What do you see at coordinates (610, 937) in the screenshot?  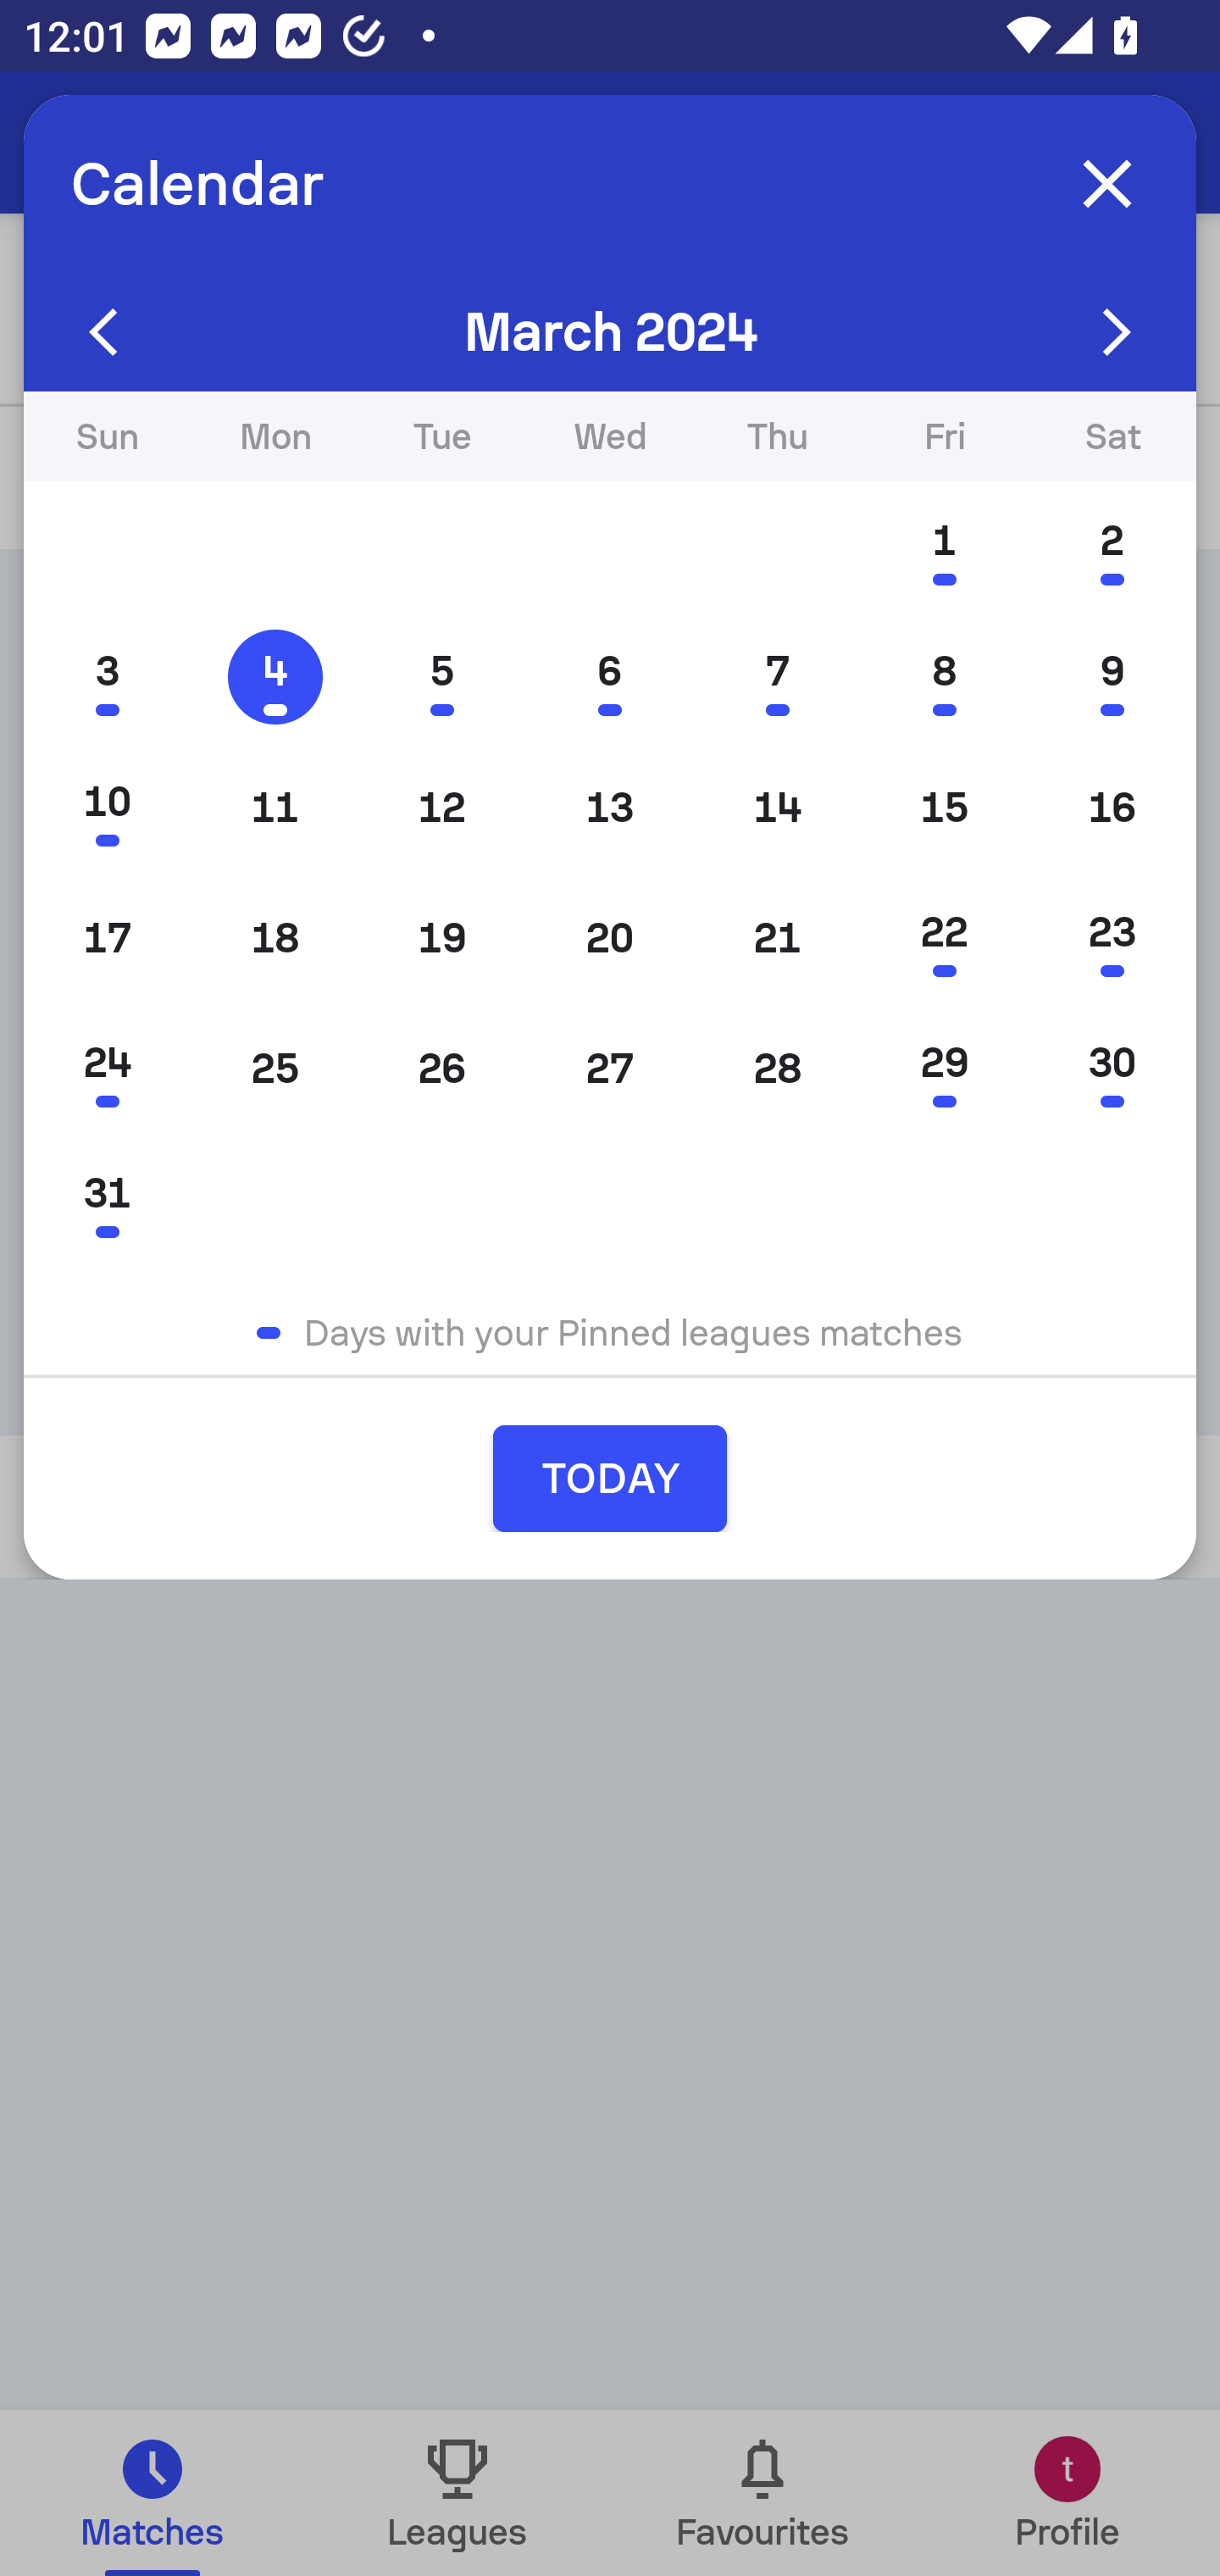 I see `20` at bounding box center [610, 937].